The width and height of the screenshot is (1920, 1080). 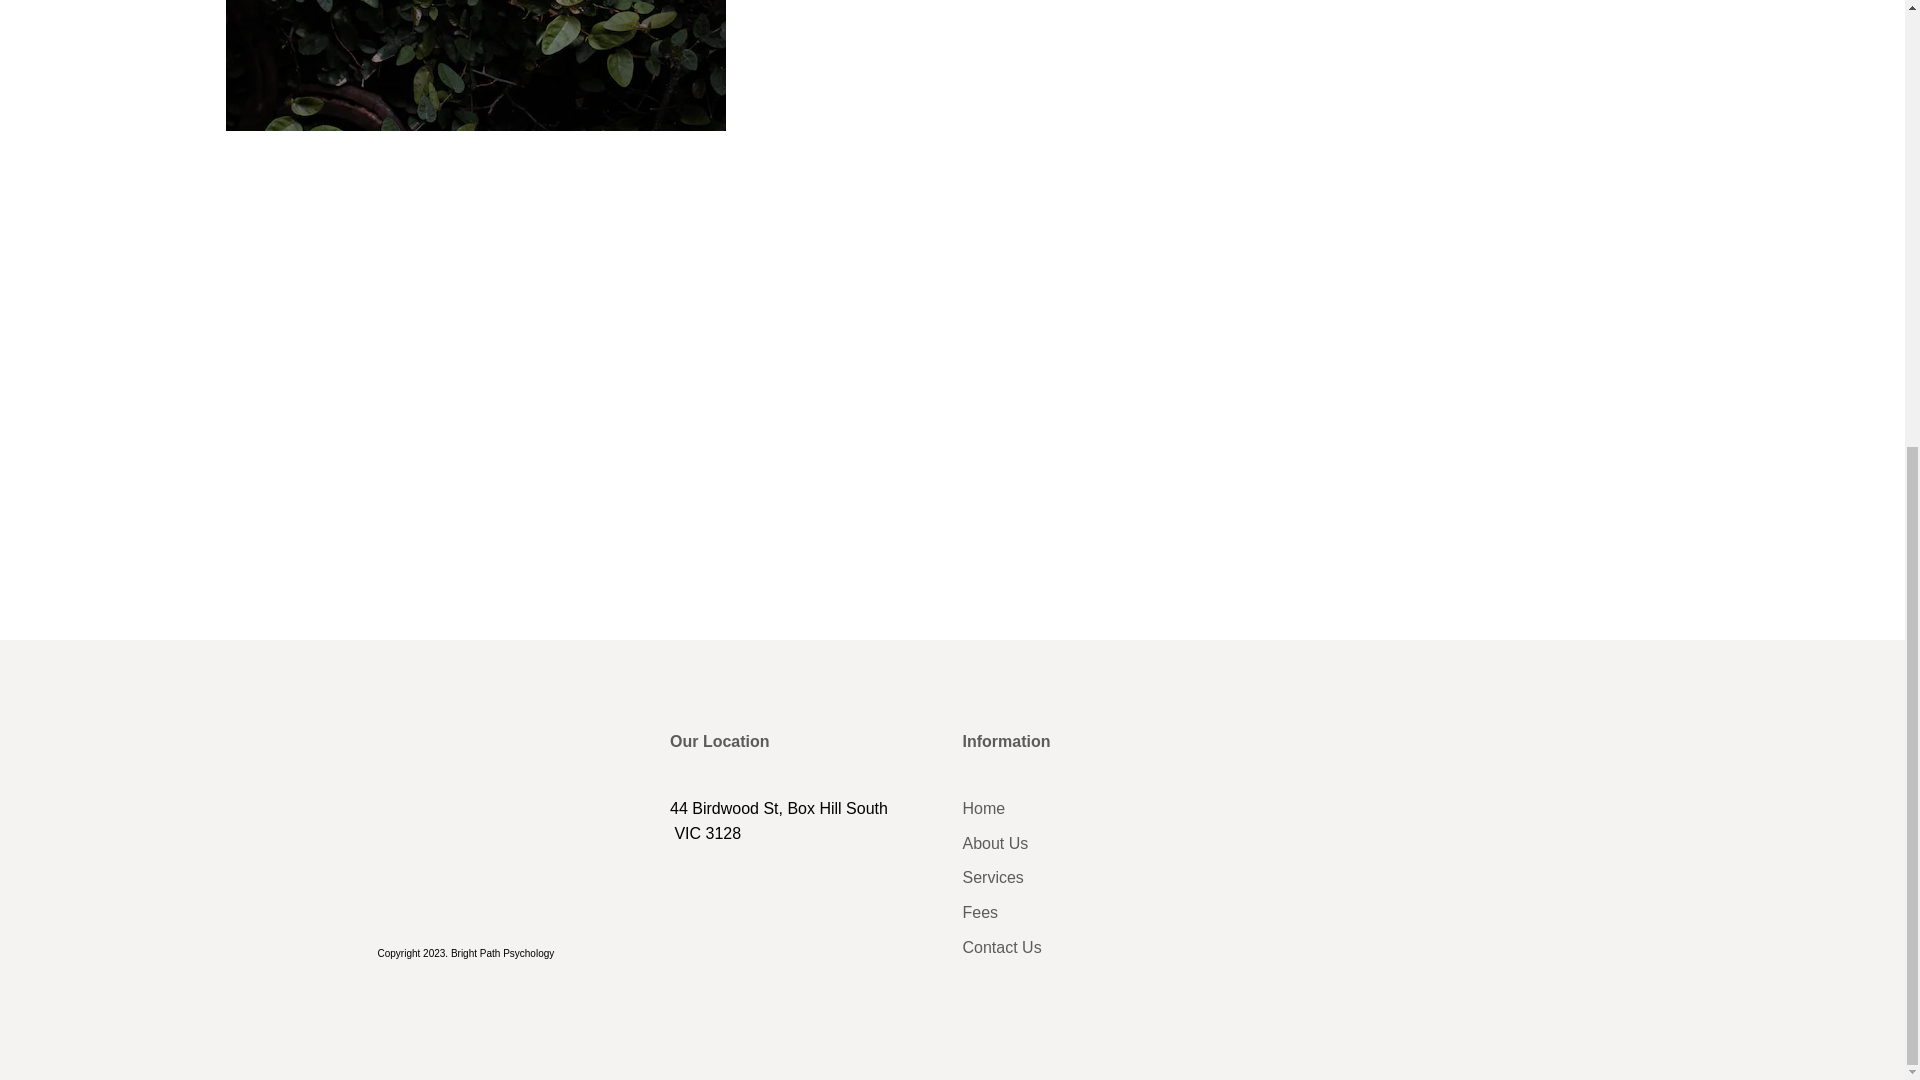 What do you see at coordinates (1098, 54) in the screenshot?
I see `Home` at bounding box center [1098, 54].